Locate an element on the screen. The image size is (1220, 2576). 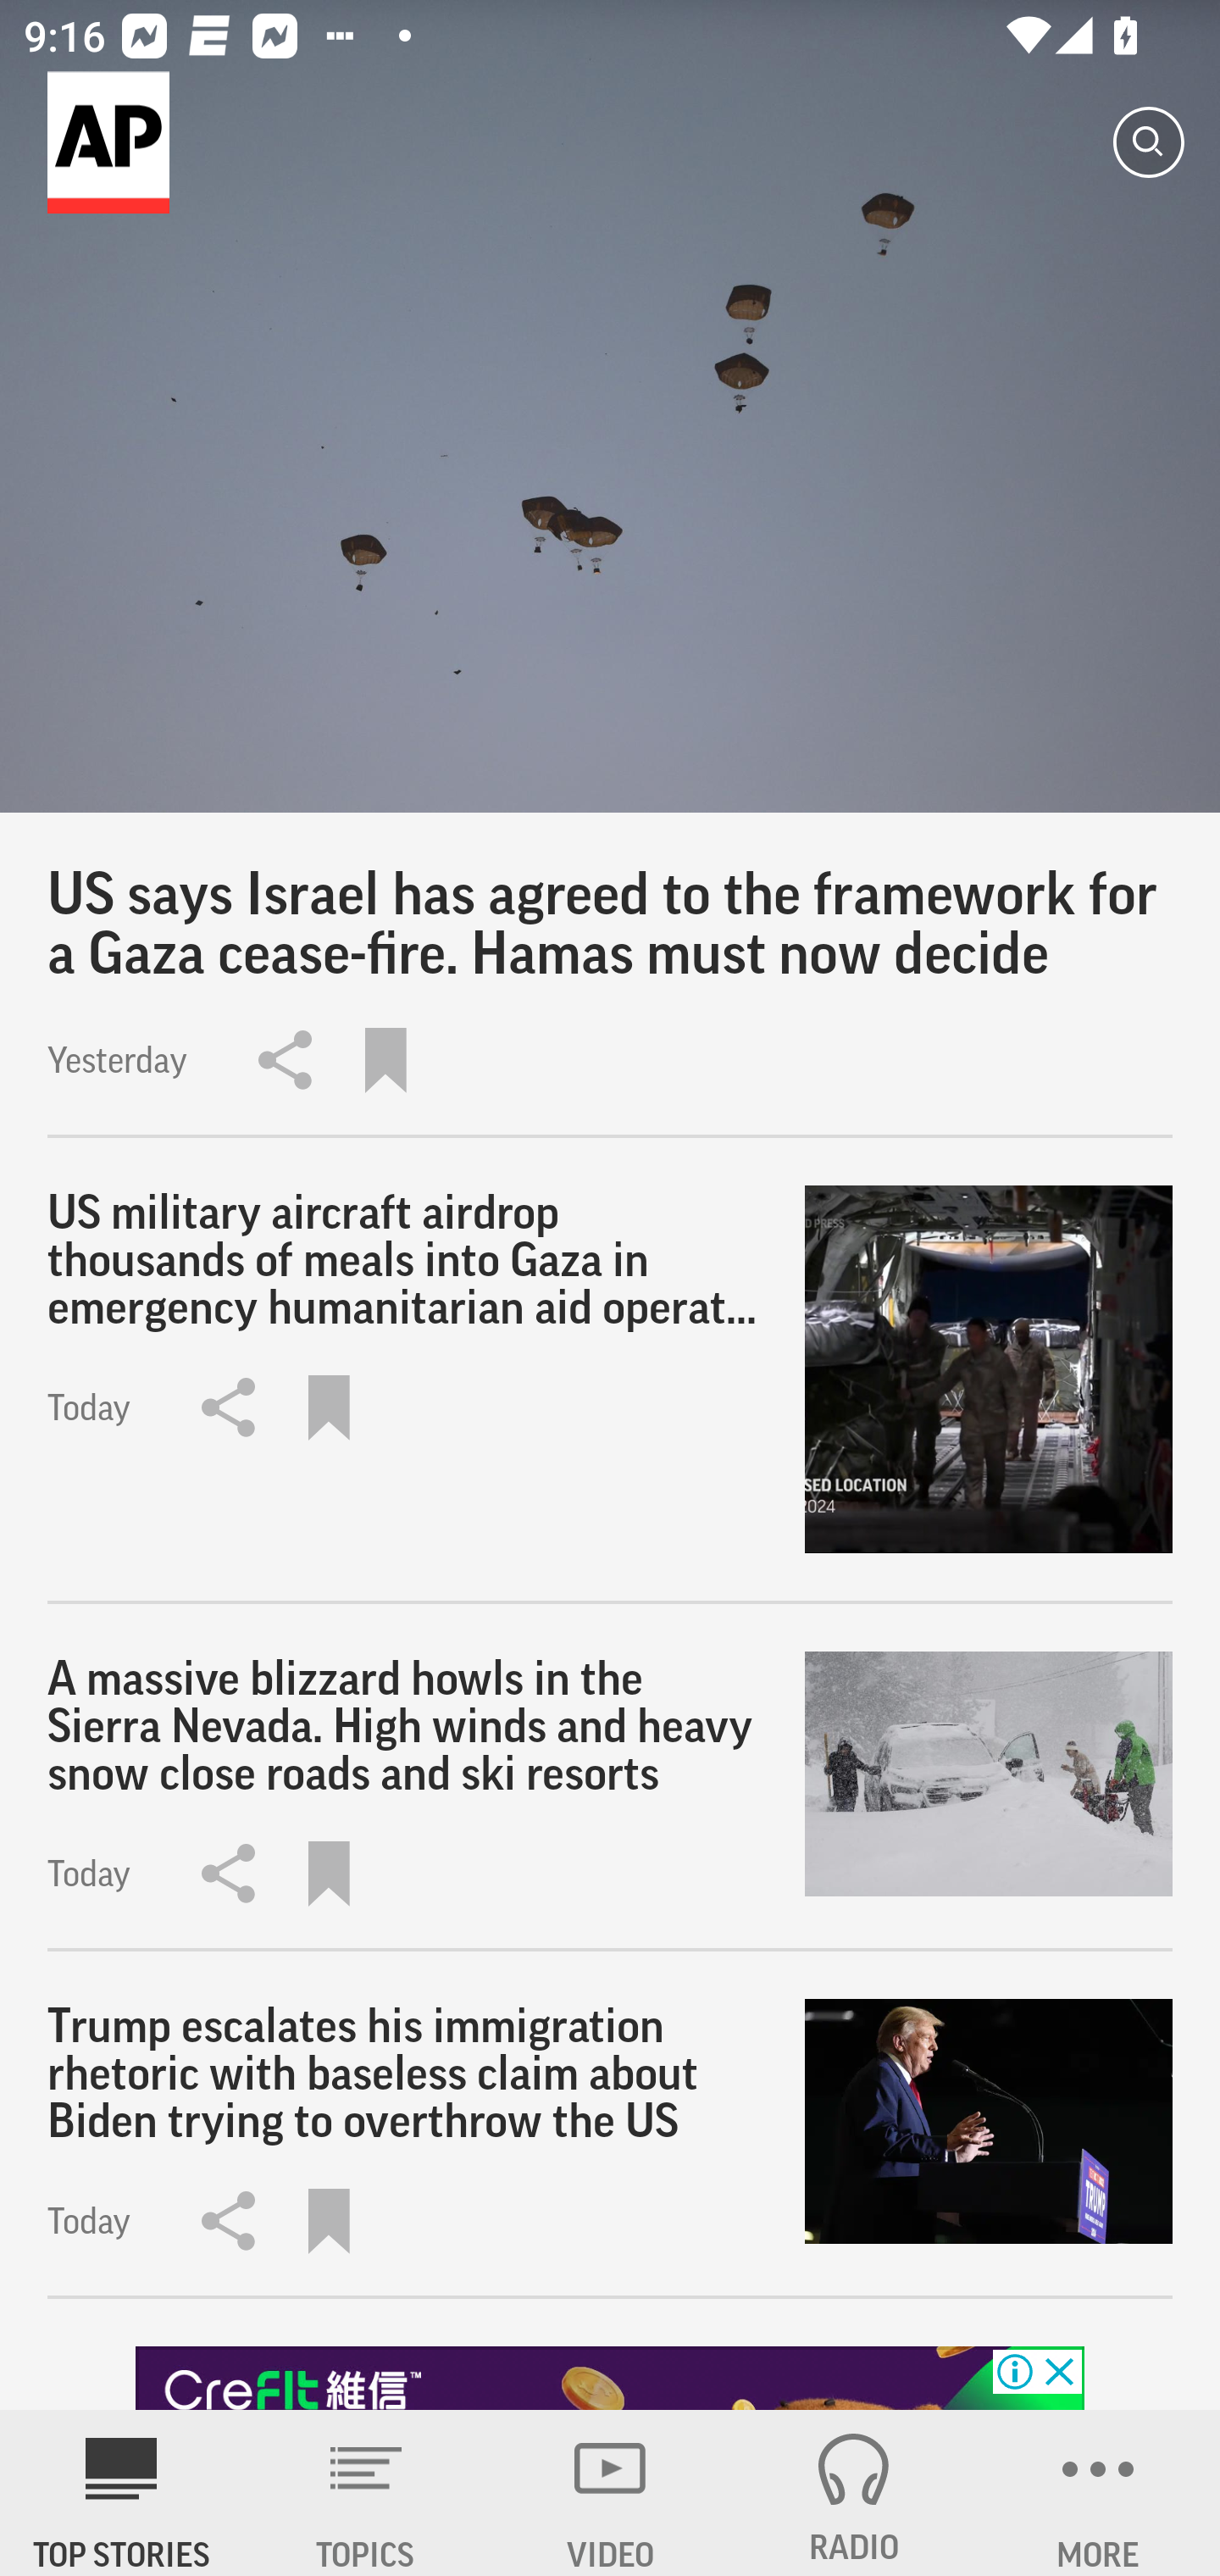
AP News TOP STORIES is located at coordinates (122, 2493).